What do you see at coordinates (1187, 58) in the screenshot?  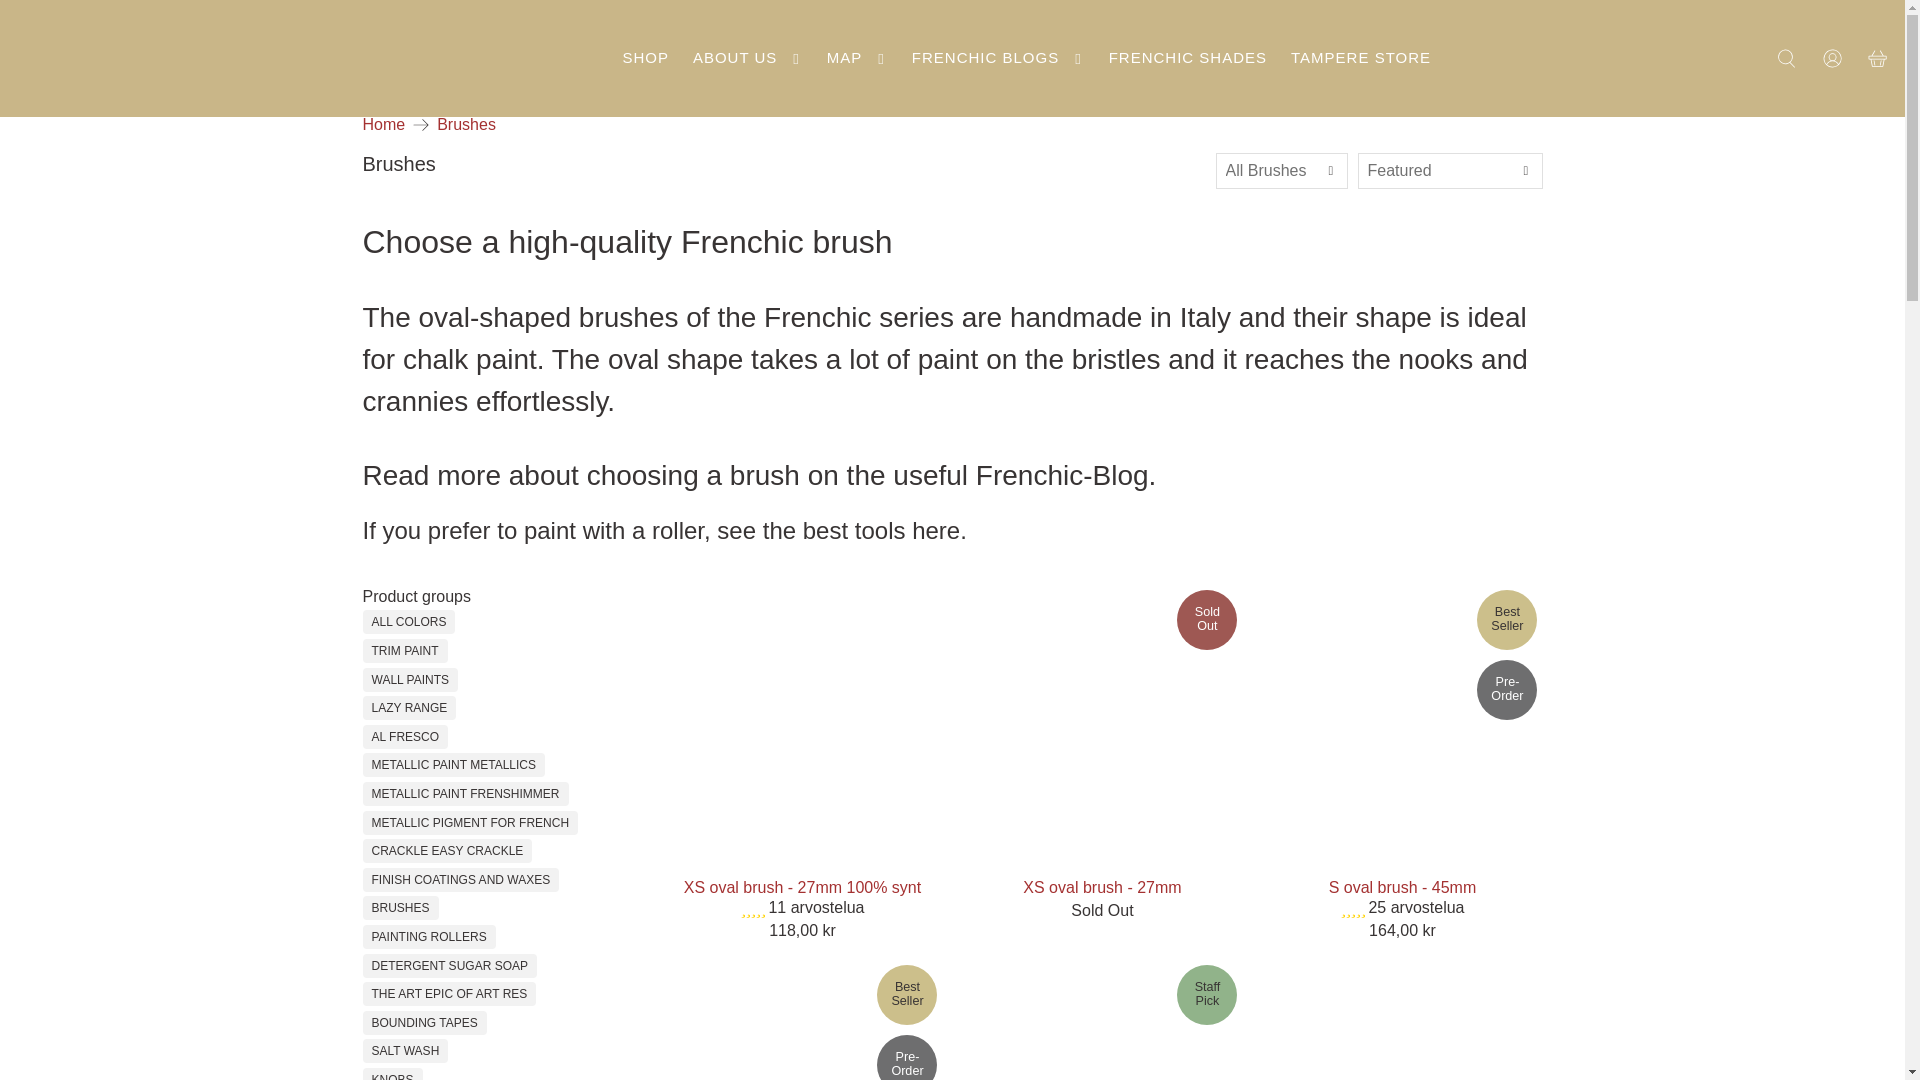 I see `FRENCHIC SHADES` at bounding box center [1187, 58].